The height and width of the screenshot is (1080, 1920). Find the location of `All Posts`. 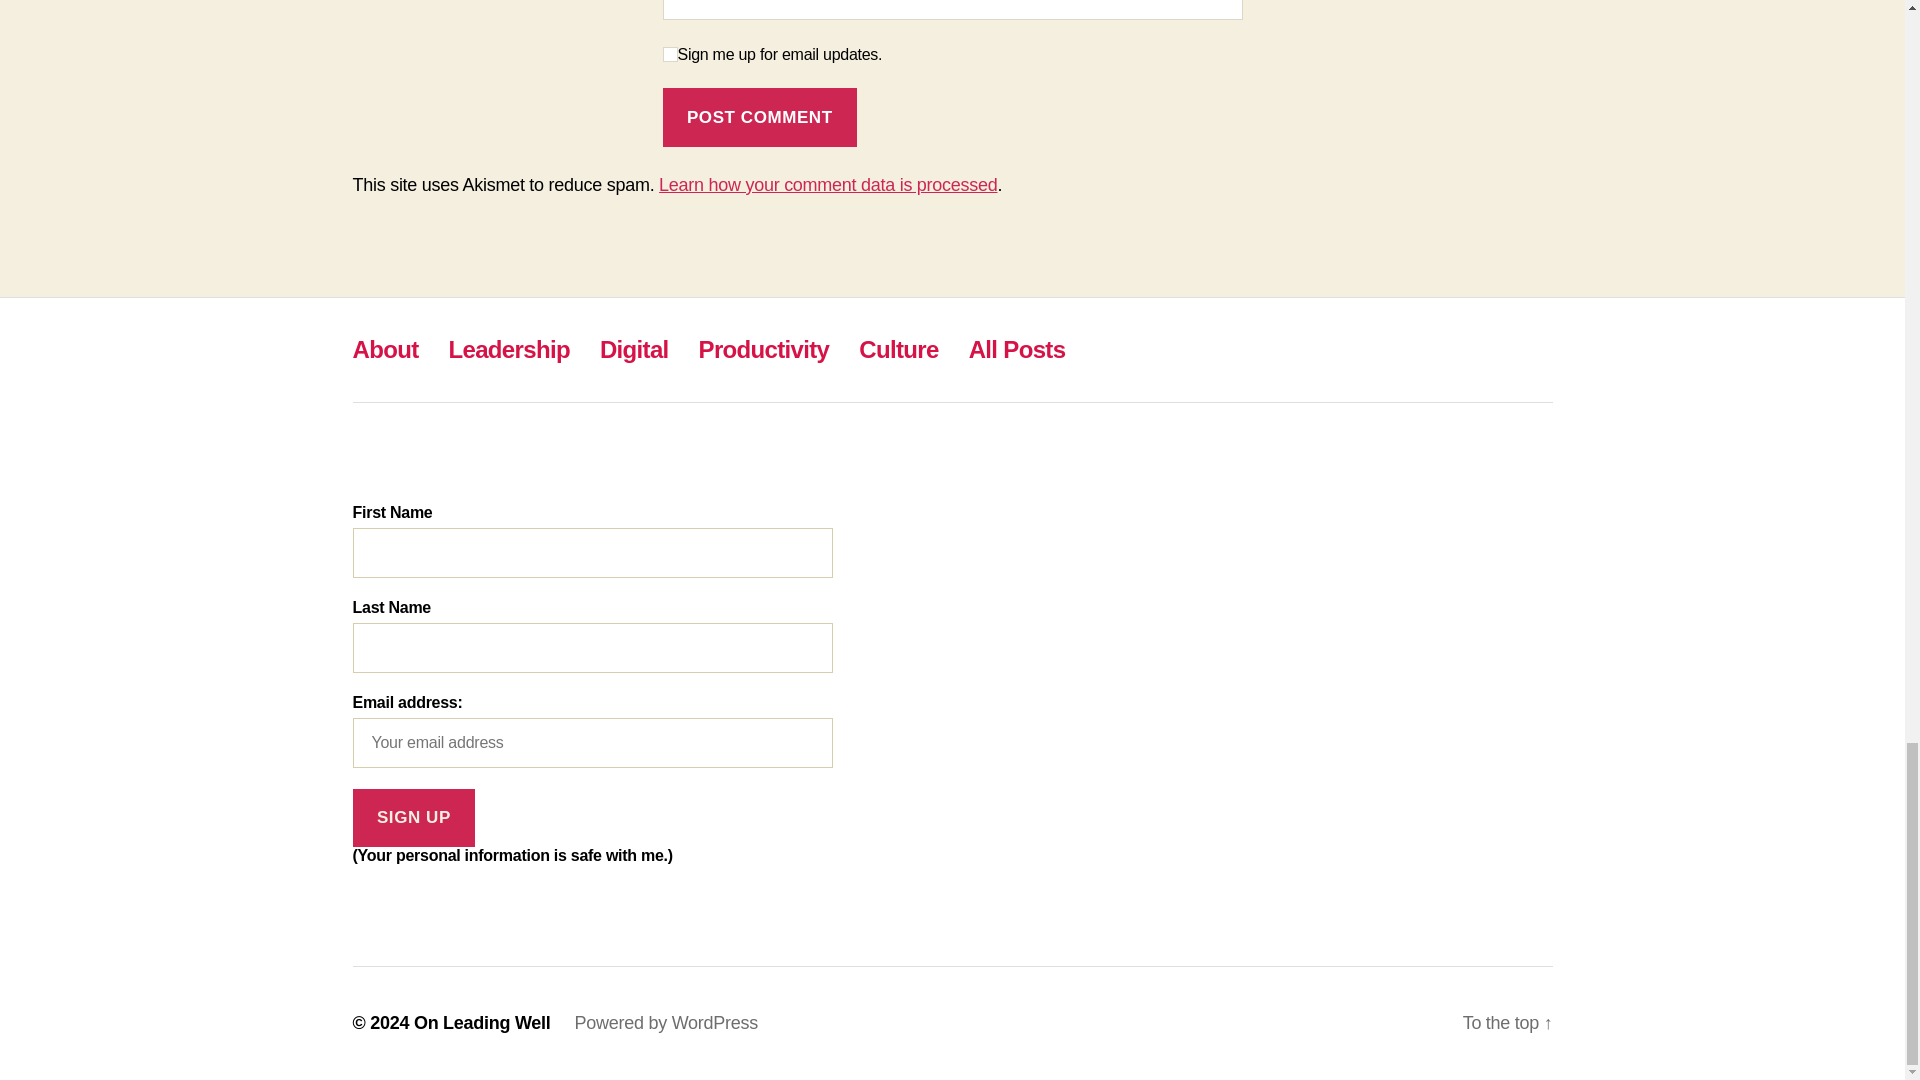

All Posts is located at coordinates (1017, 348).